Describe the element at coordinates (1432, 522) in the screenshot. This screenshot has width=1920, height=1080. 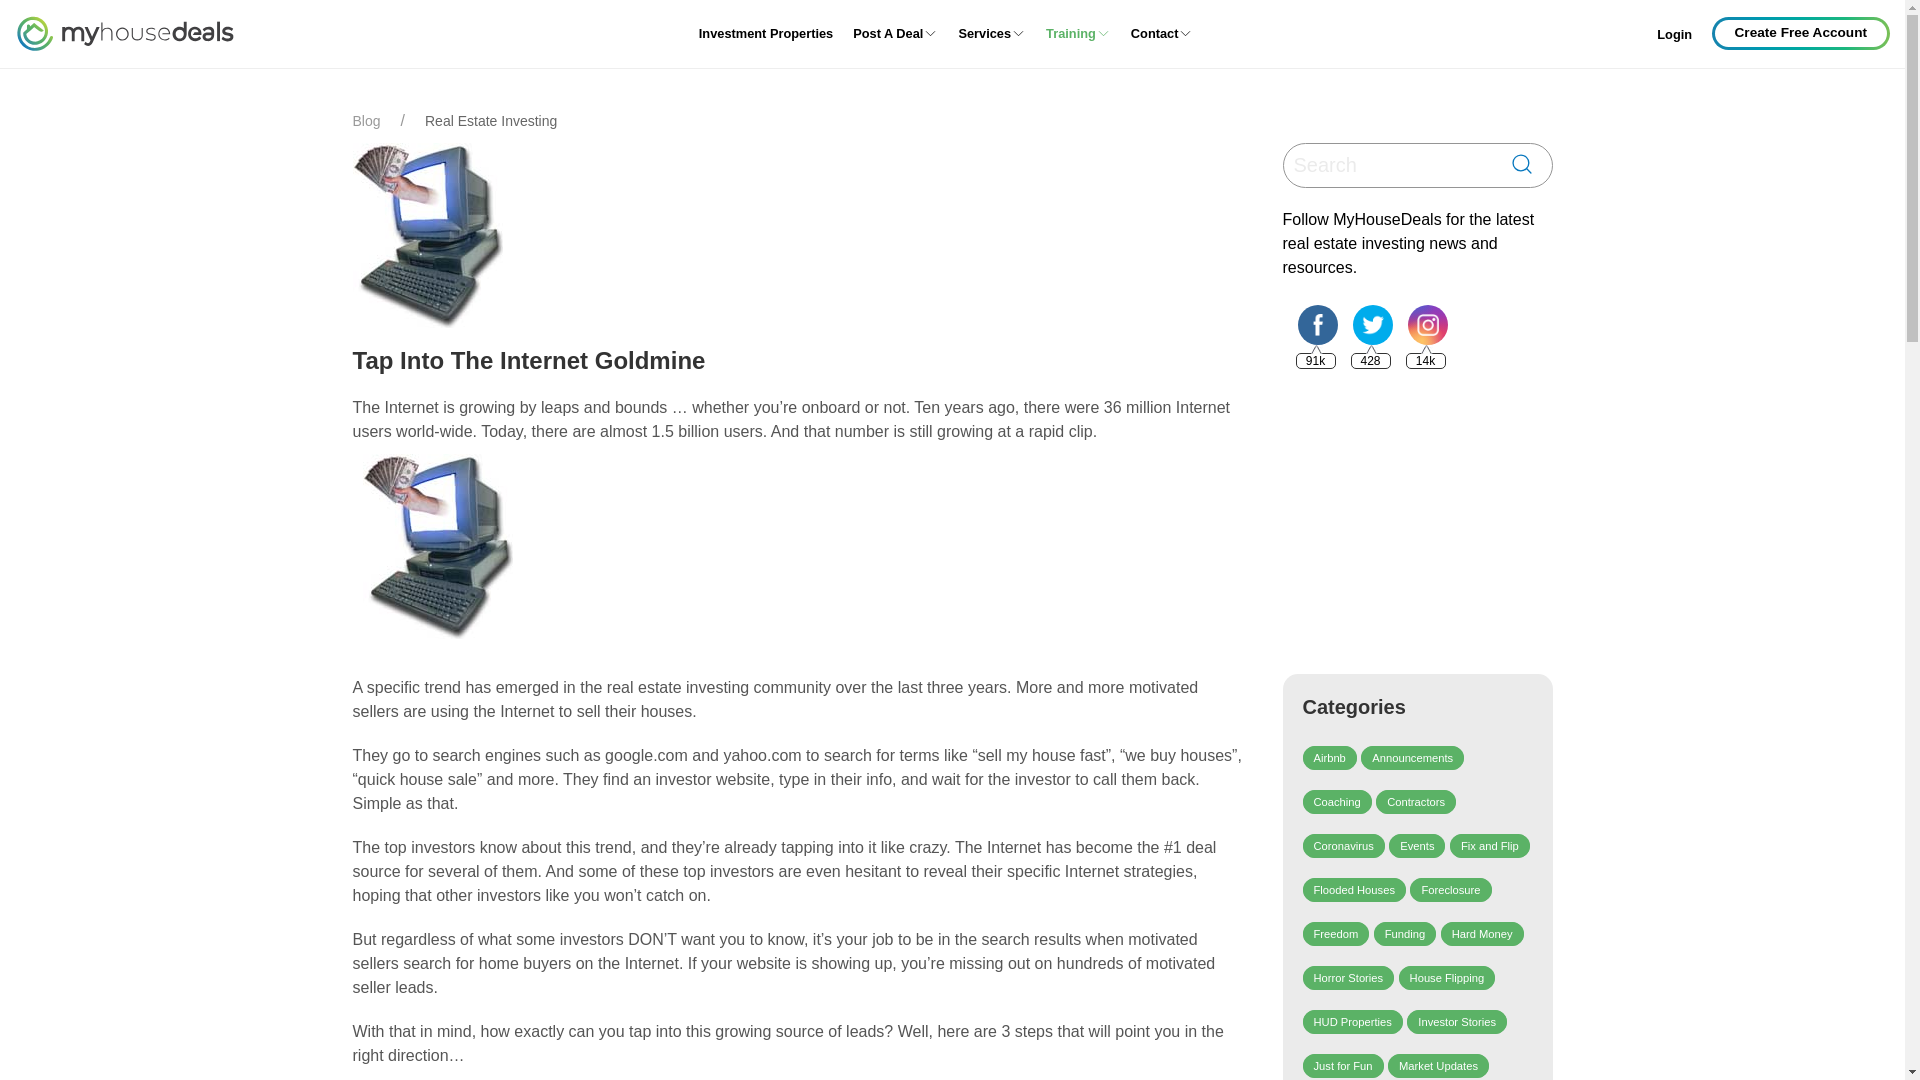
I see `Advertisement` at that location.